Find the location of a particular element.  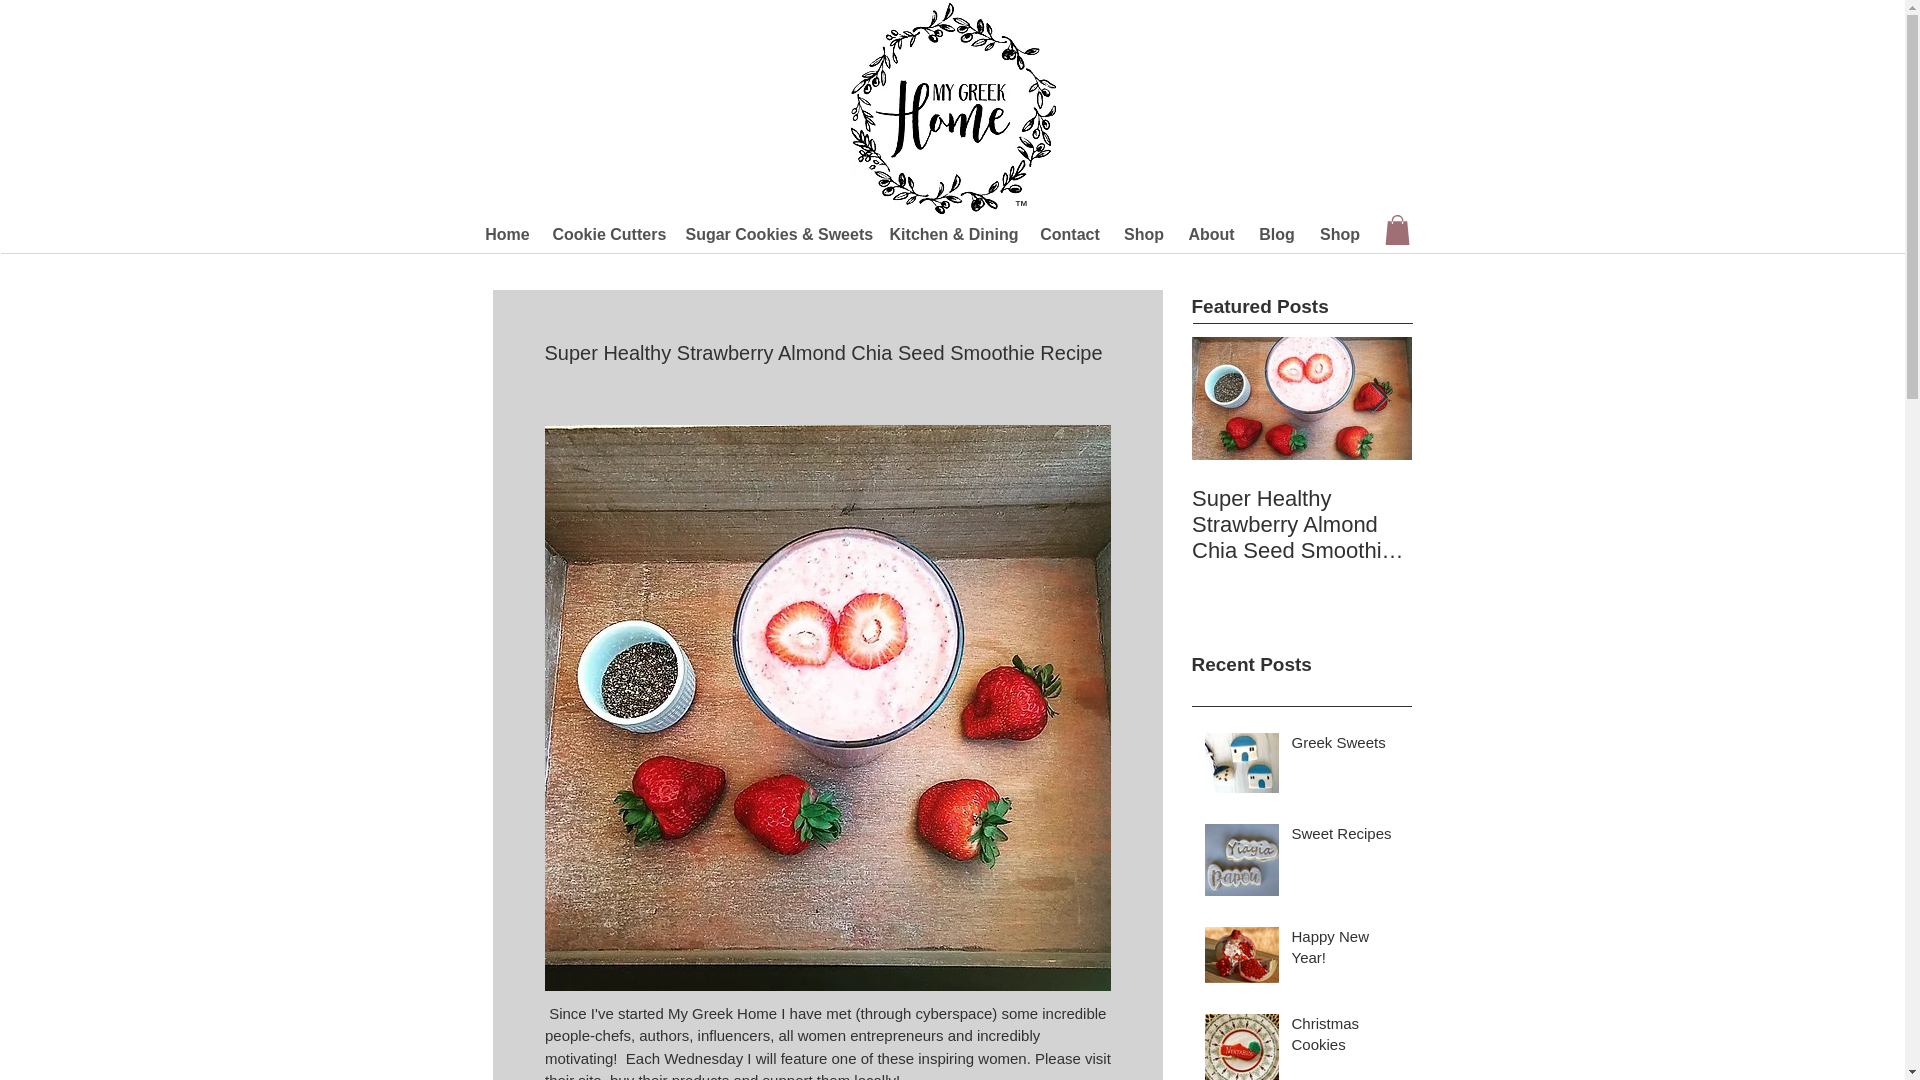

Healthy Snack is located at coordinates (1522, 498).